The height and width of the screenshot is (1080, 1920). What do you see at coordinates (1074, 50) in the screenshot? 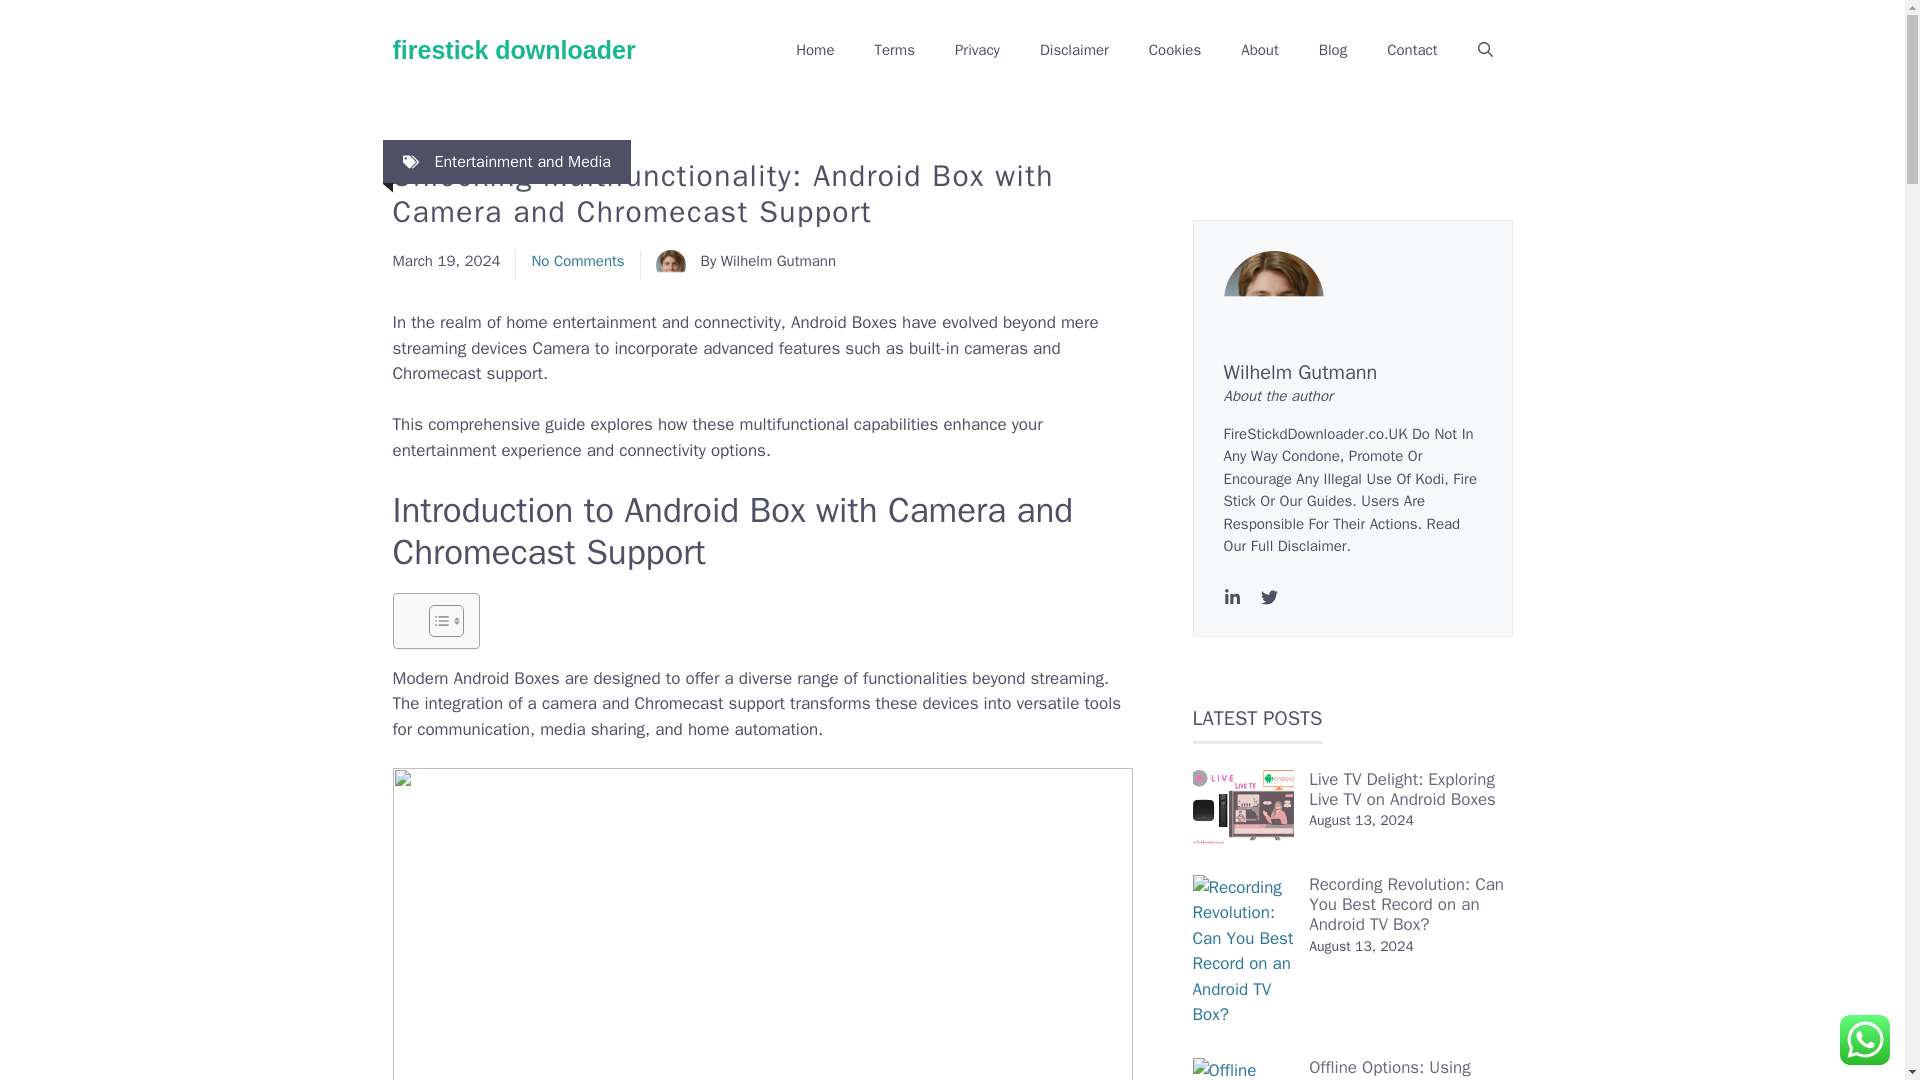
I see `Disclaimer` at bounding box center [1074, 50].